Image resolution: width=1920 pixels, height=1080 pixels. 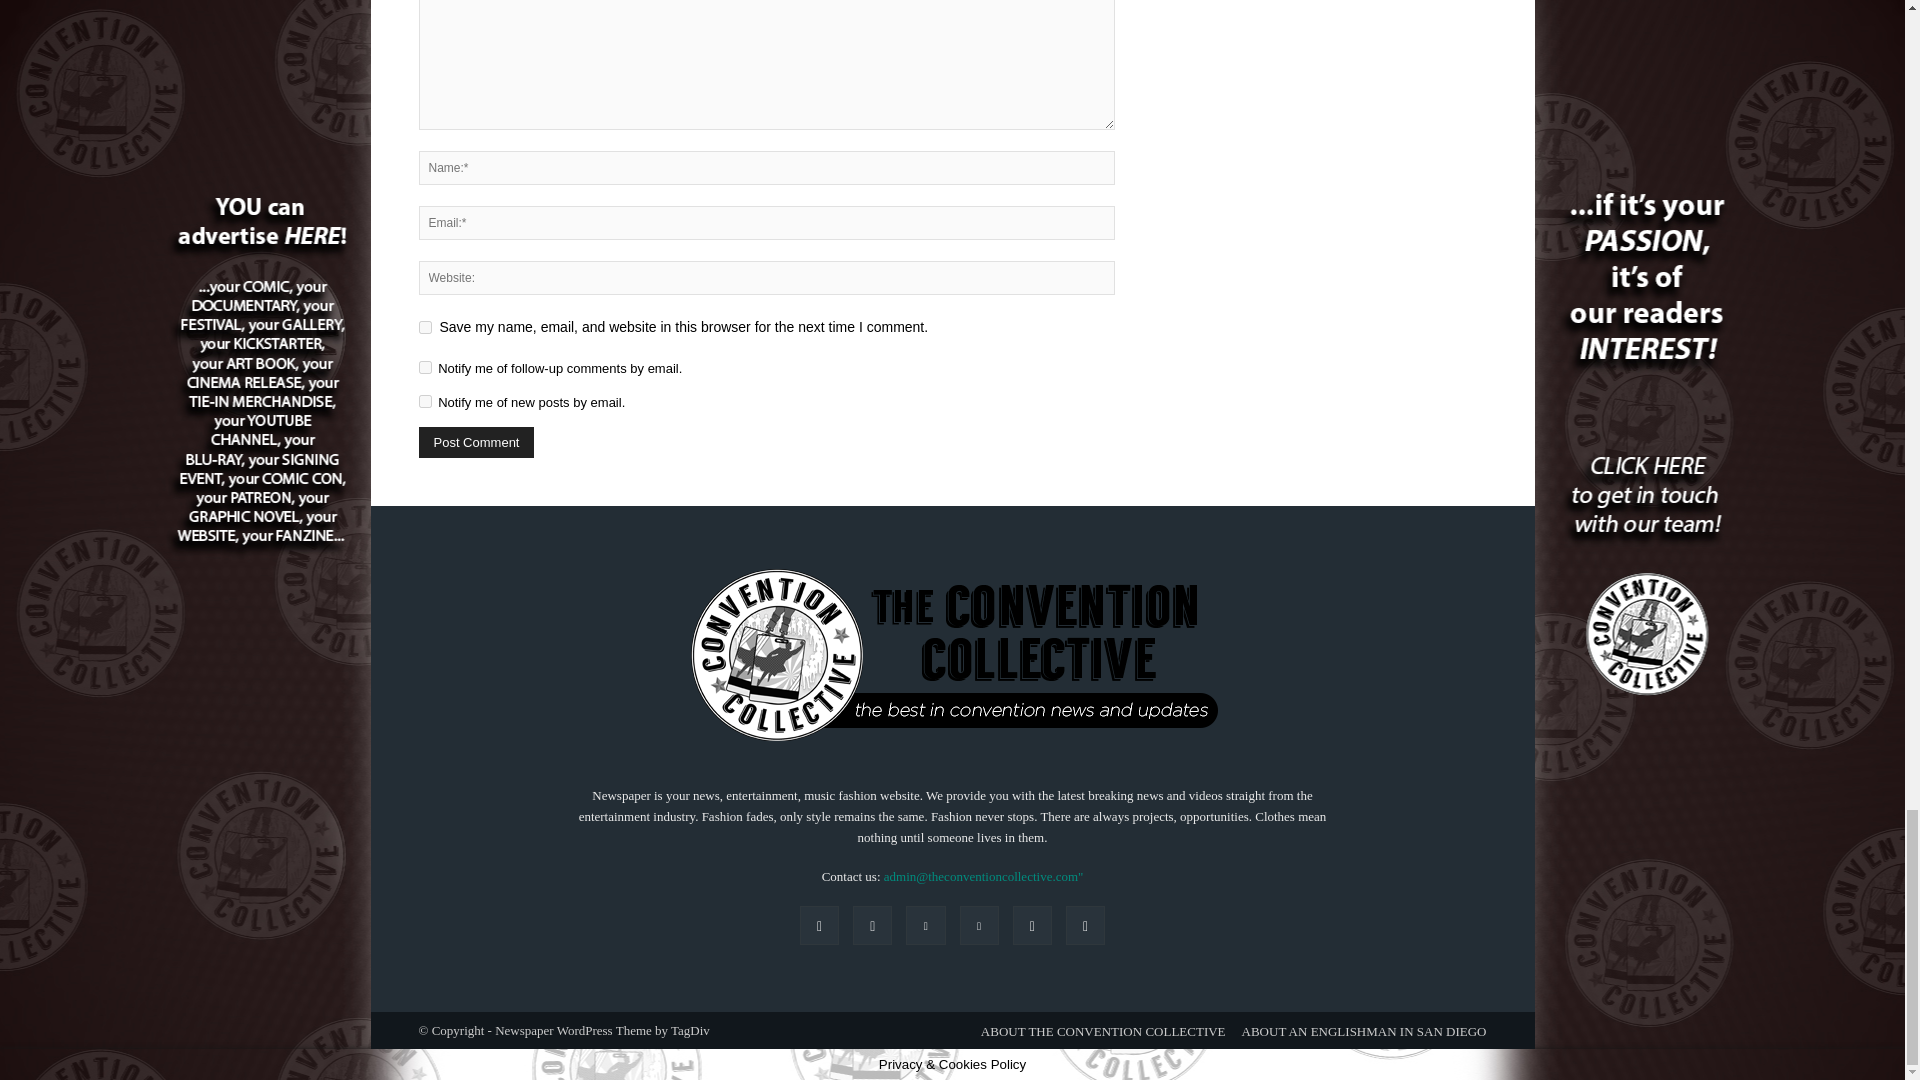 What do you see at coordinates (476, 442) in the screenshot?
I see `Post Comment` at bounding box center [476, 442].